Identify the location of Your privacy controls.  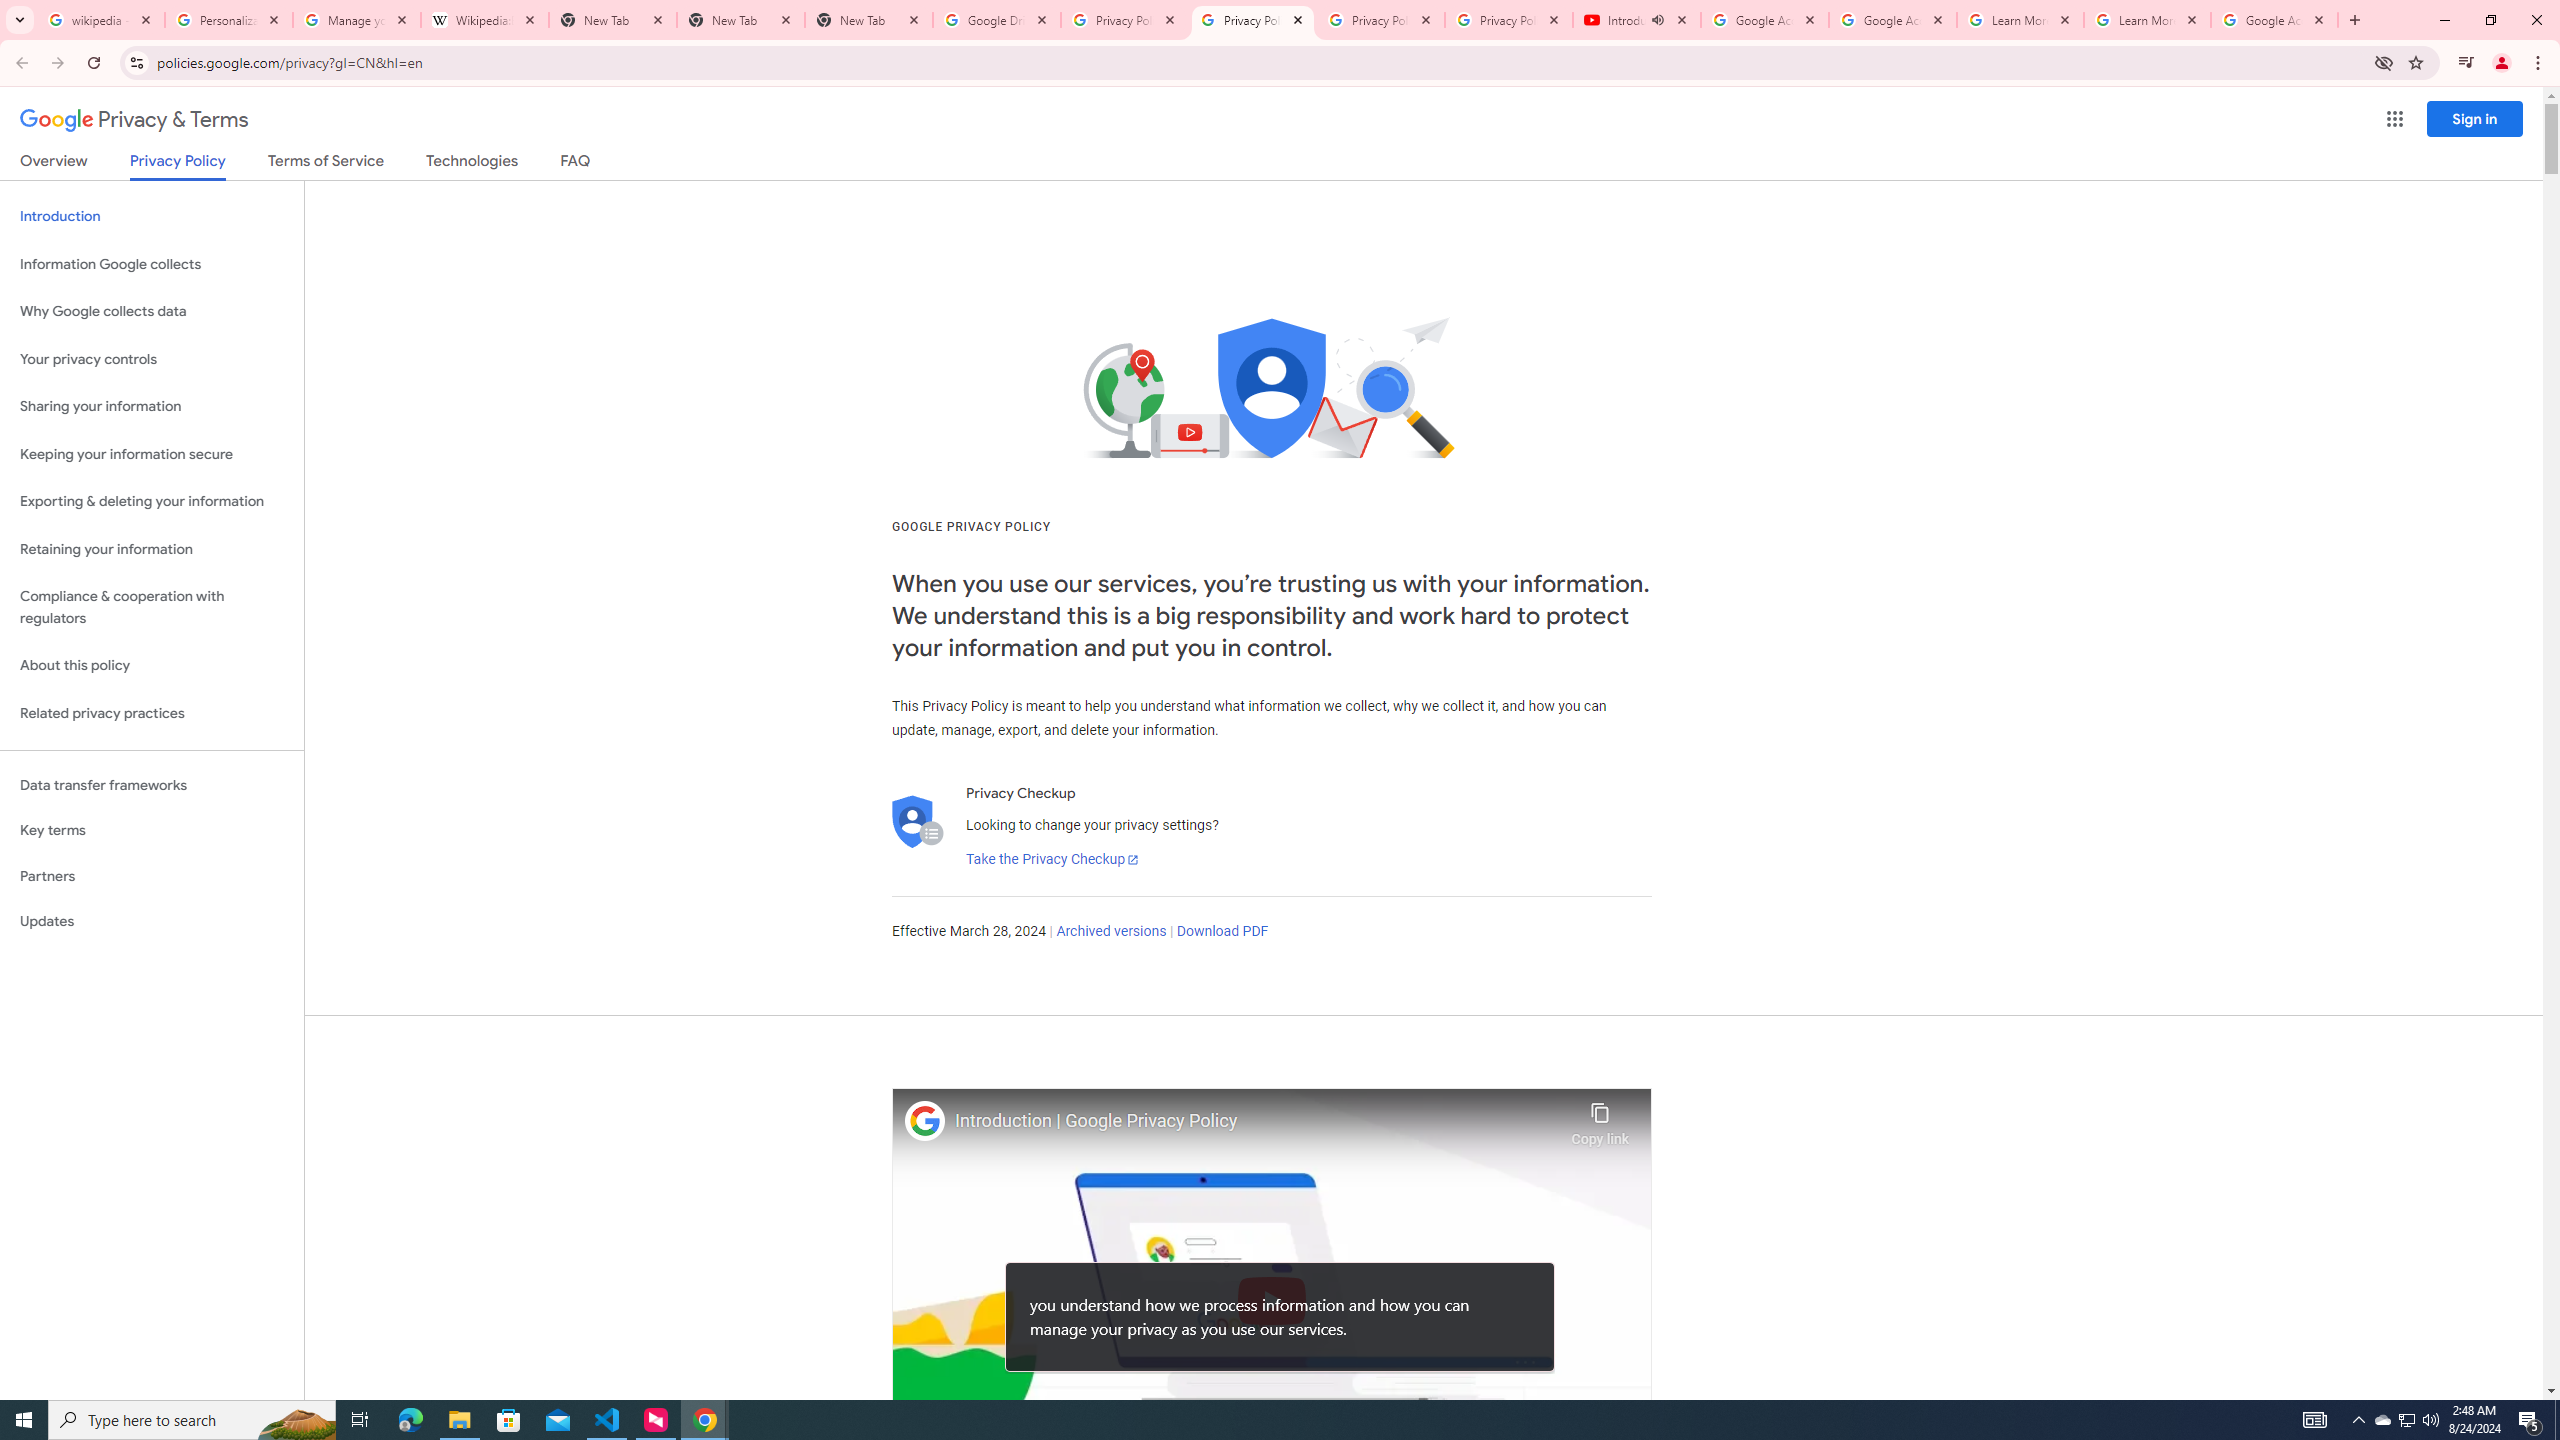
(152, 360).